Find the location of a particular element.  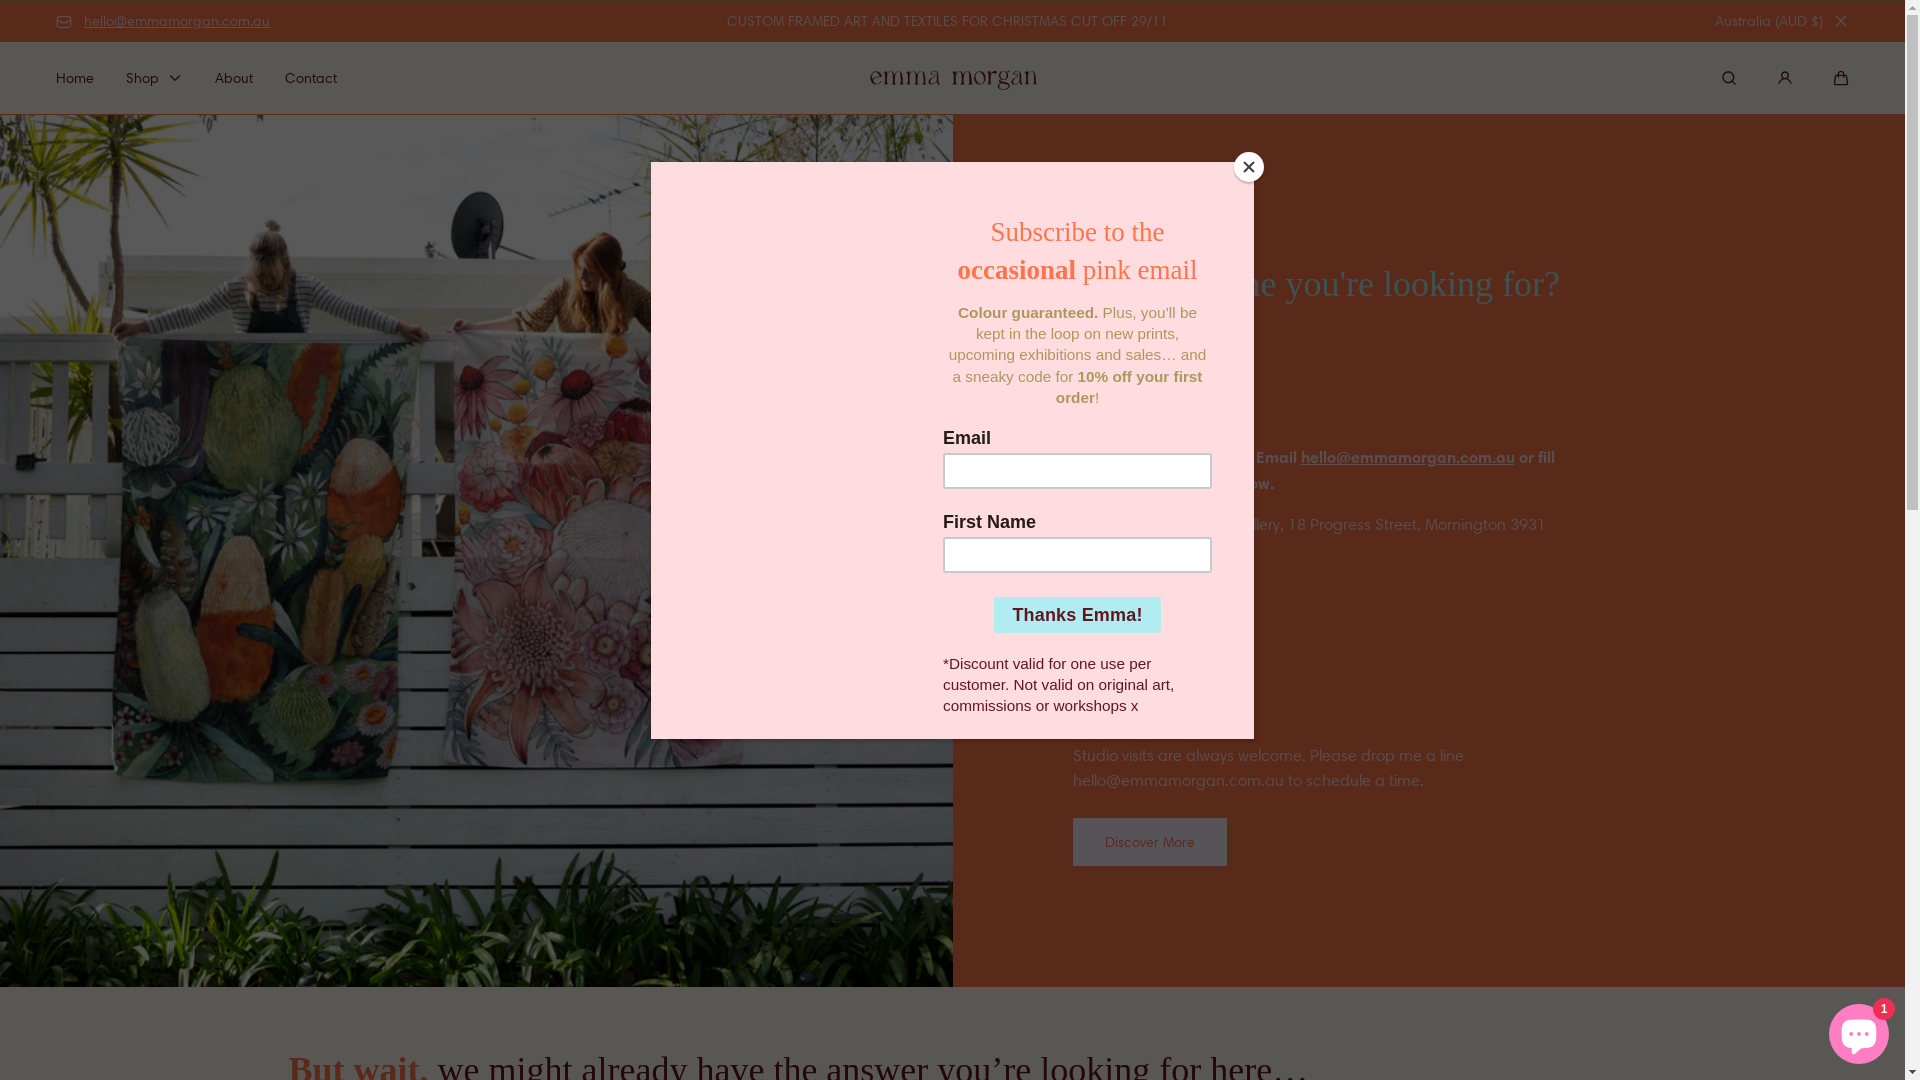

hello@emmamorgan.com.au is located at coordinates (163, 21).